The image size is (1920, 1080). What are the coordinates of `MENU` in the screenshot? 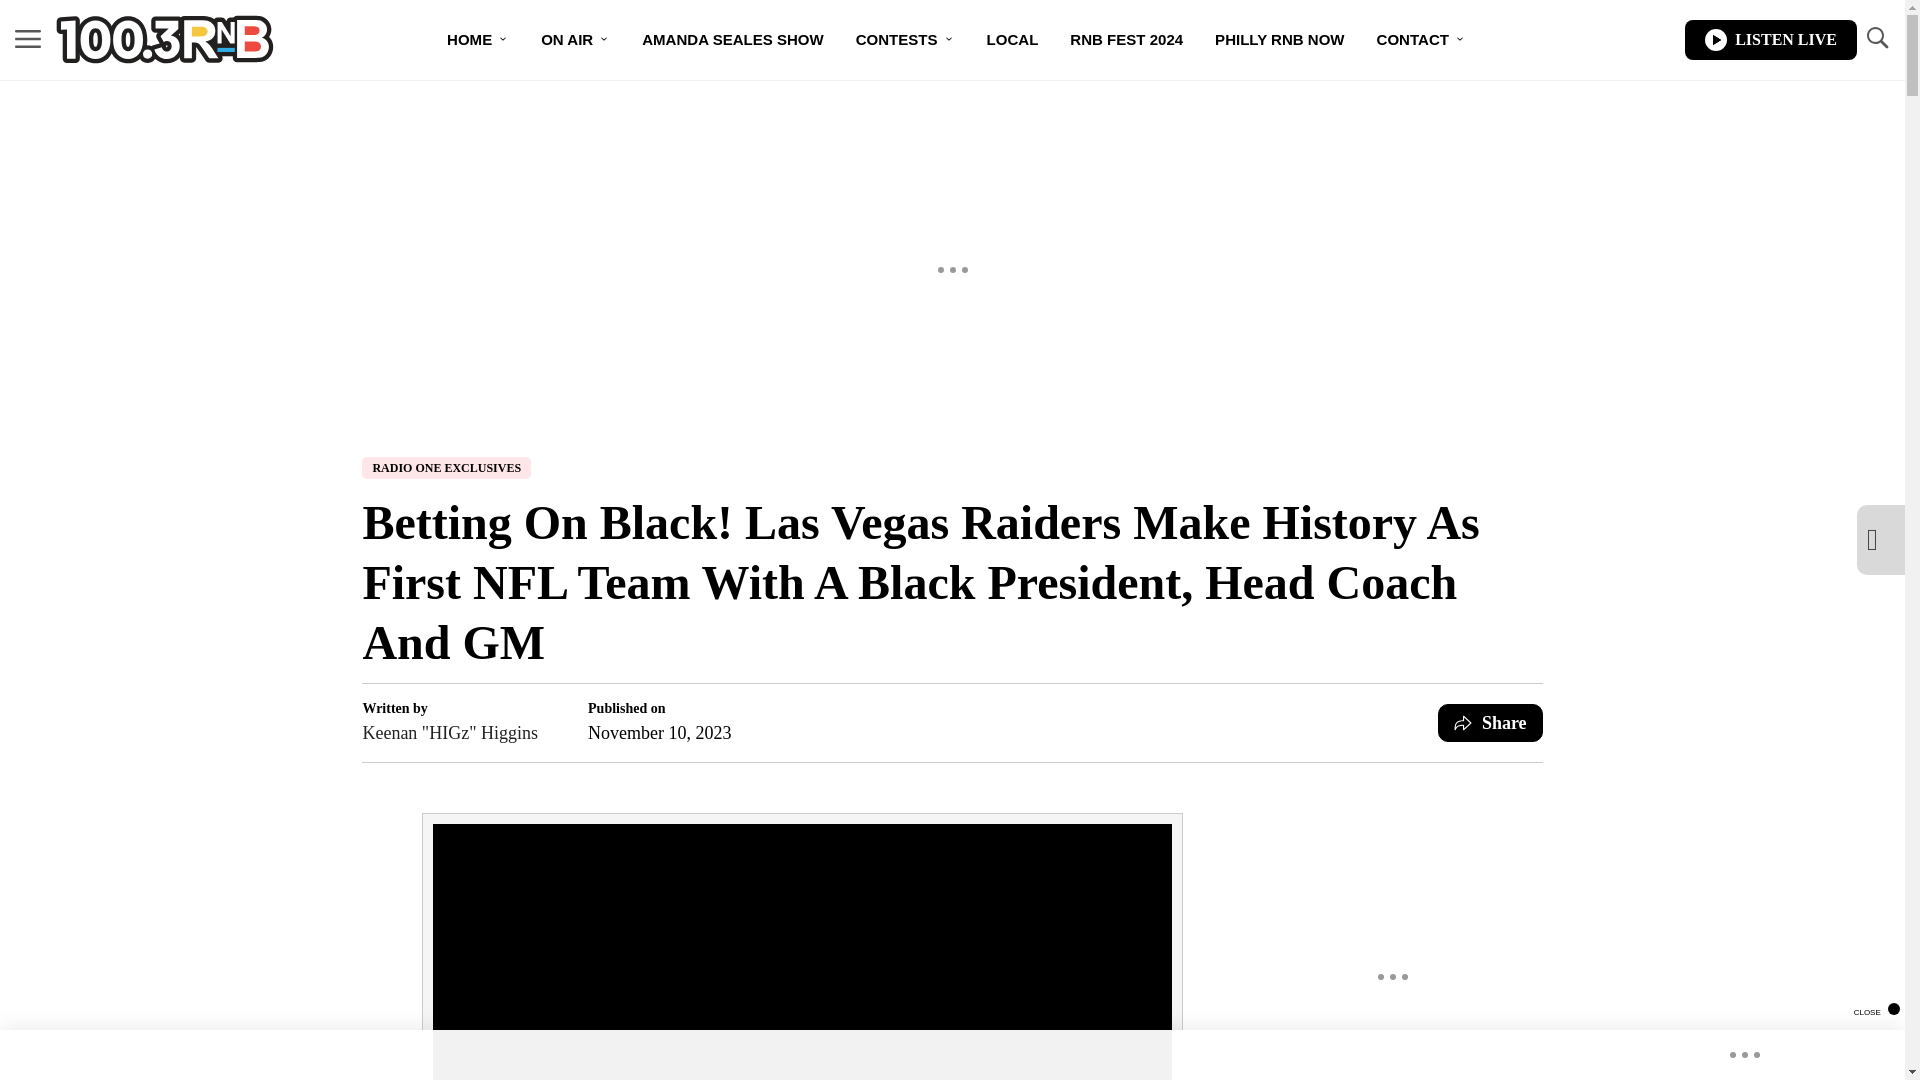 It's located at (28, 40).